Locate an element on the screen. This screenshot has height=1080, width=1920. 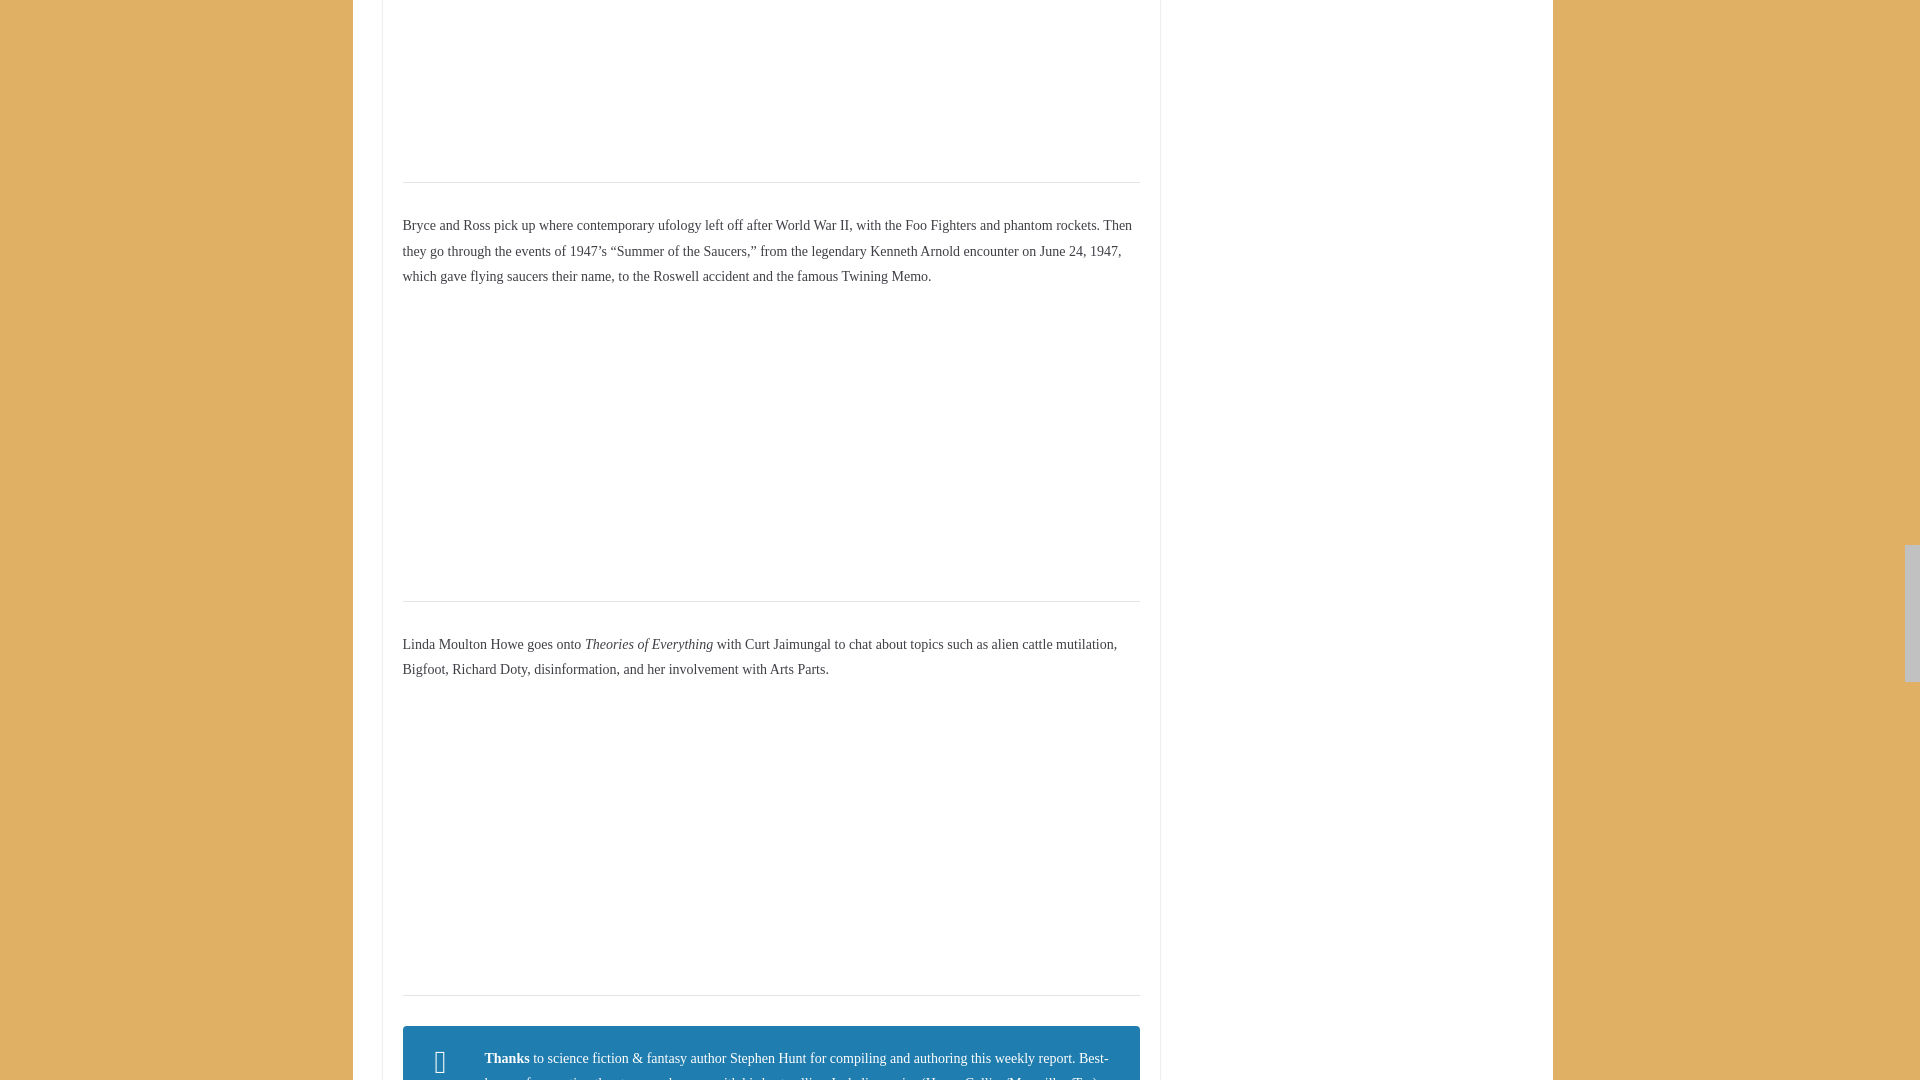
Stephen Hunt is located at coordinates (768, 1058).